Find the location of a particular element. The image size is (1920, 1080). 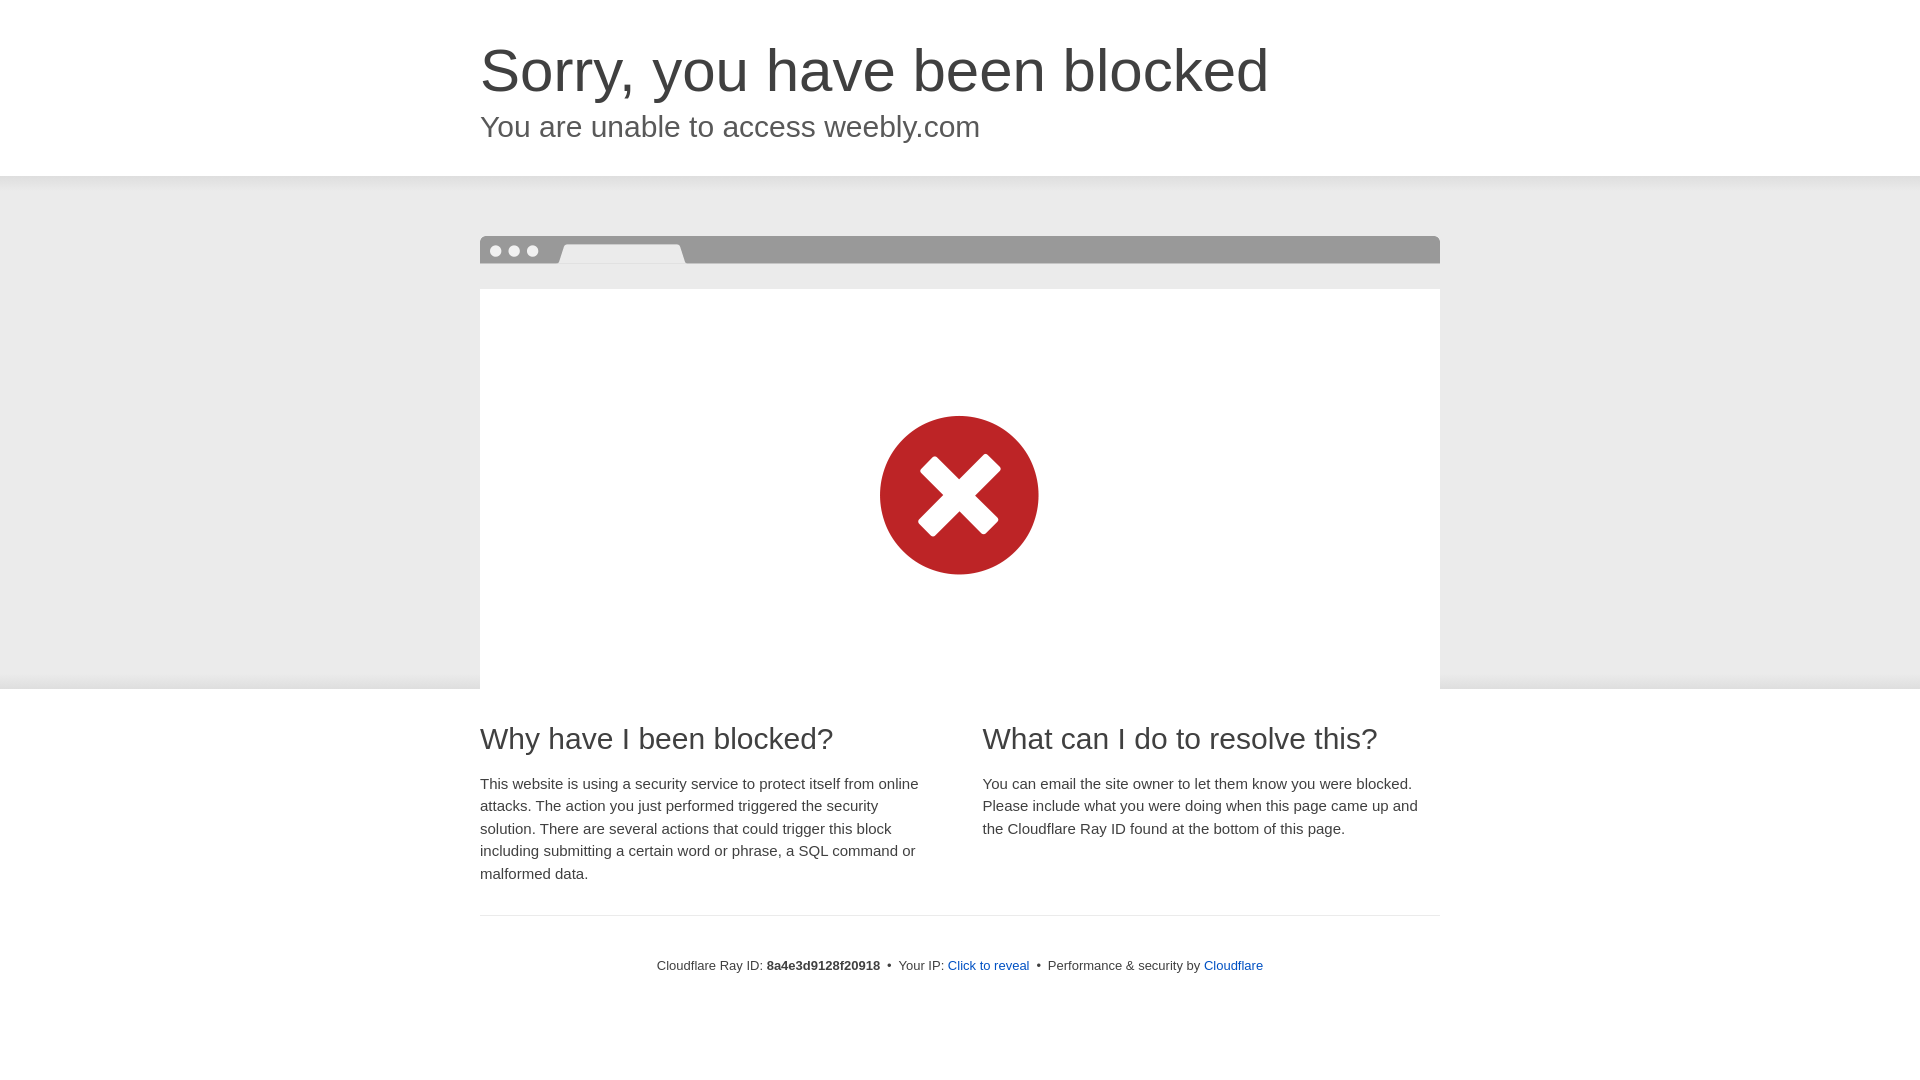

Click to reveal is located at coordinates (988, 966).